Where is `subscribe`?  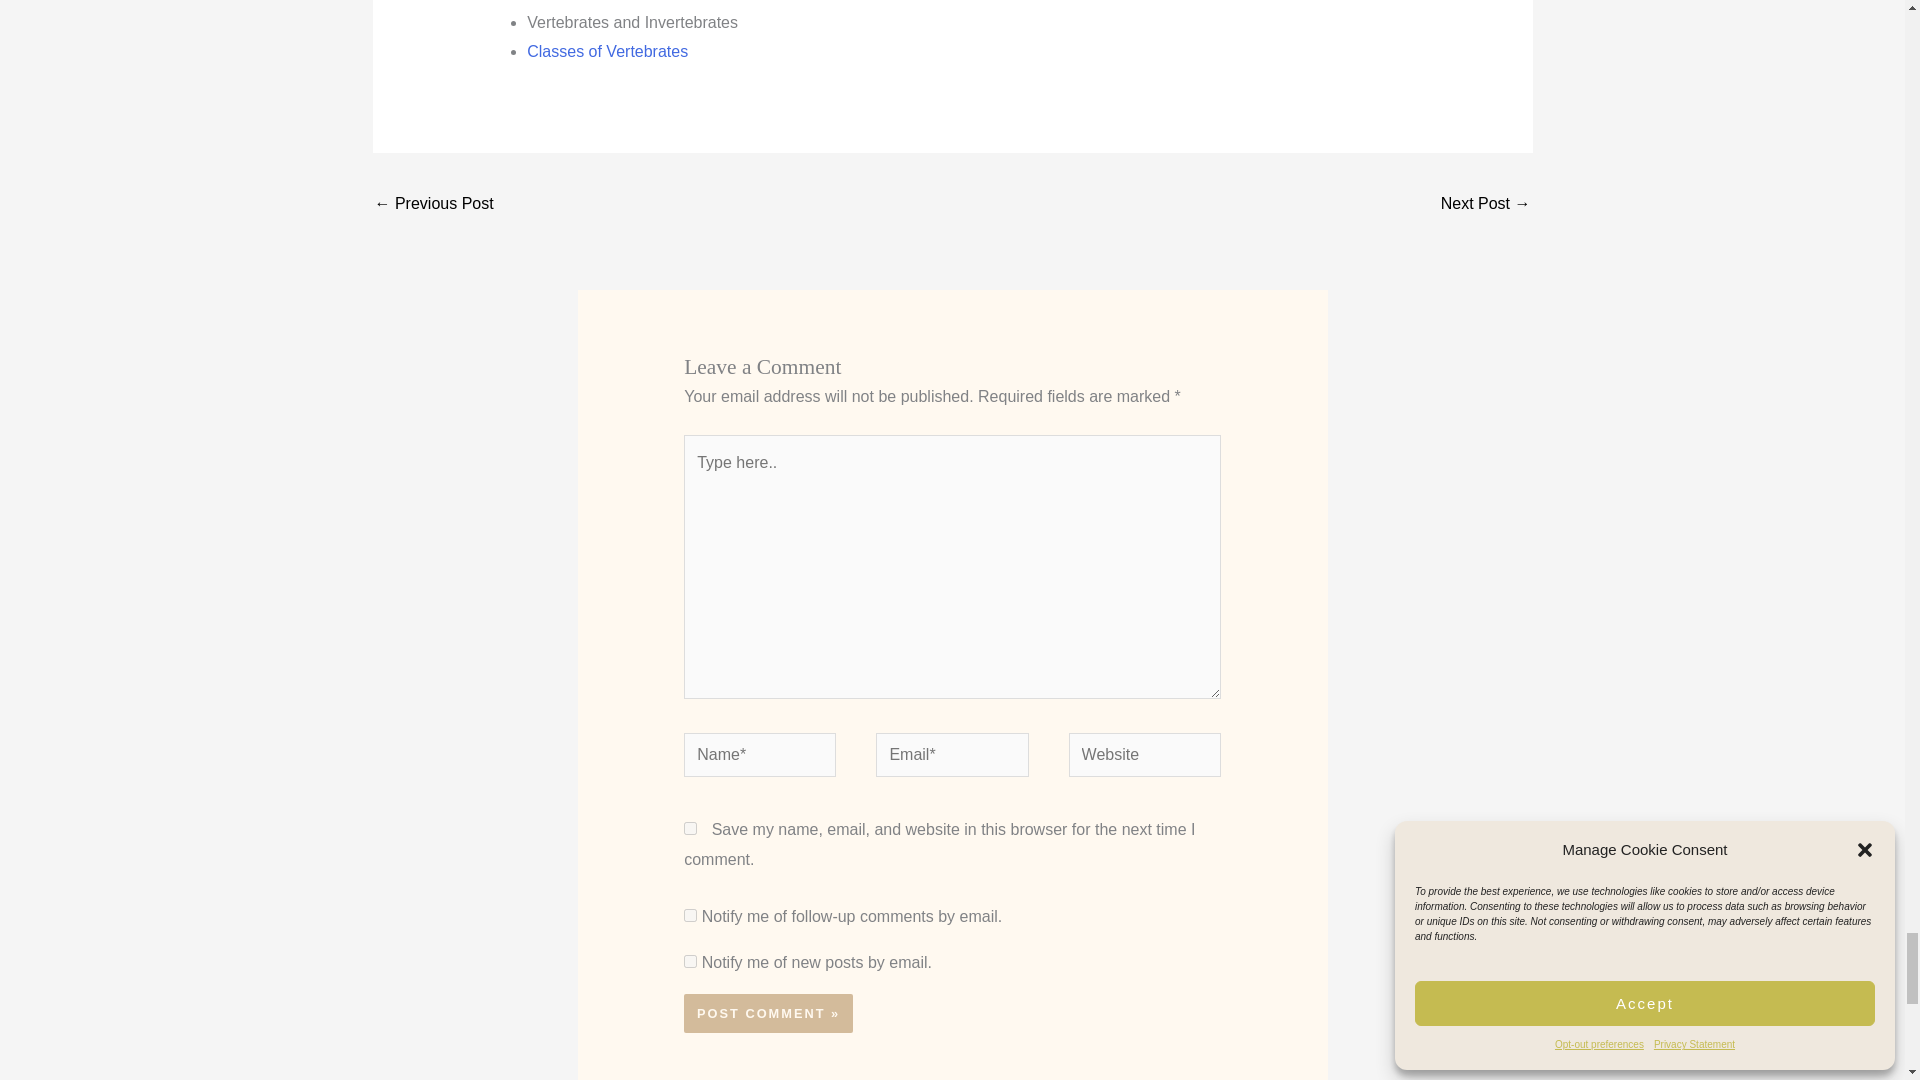
subscribe is located at coordinates (690, 916).